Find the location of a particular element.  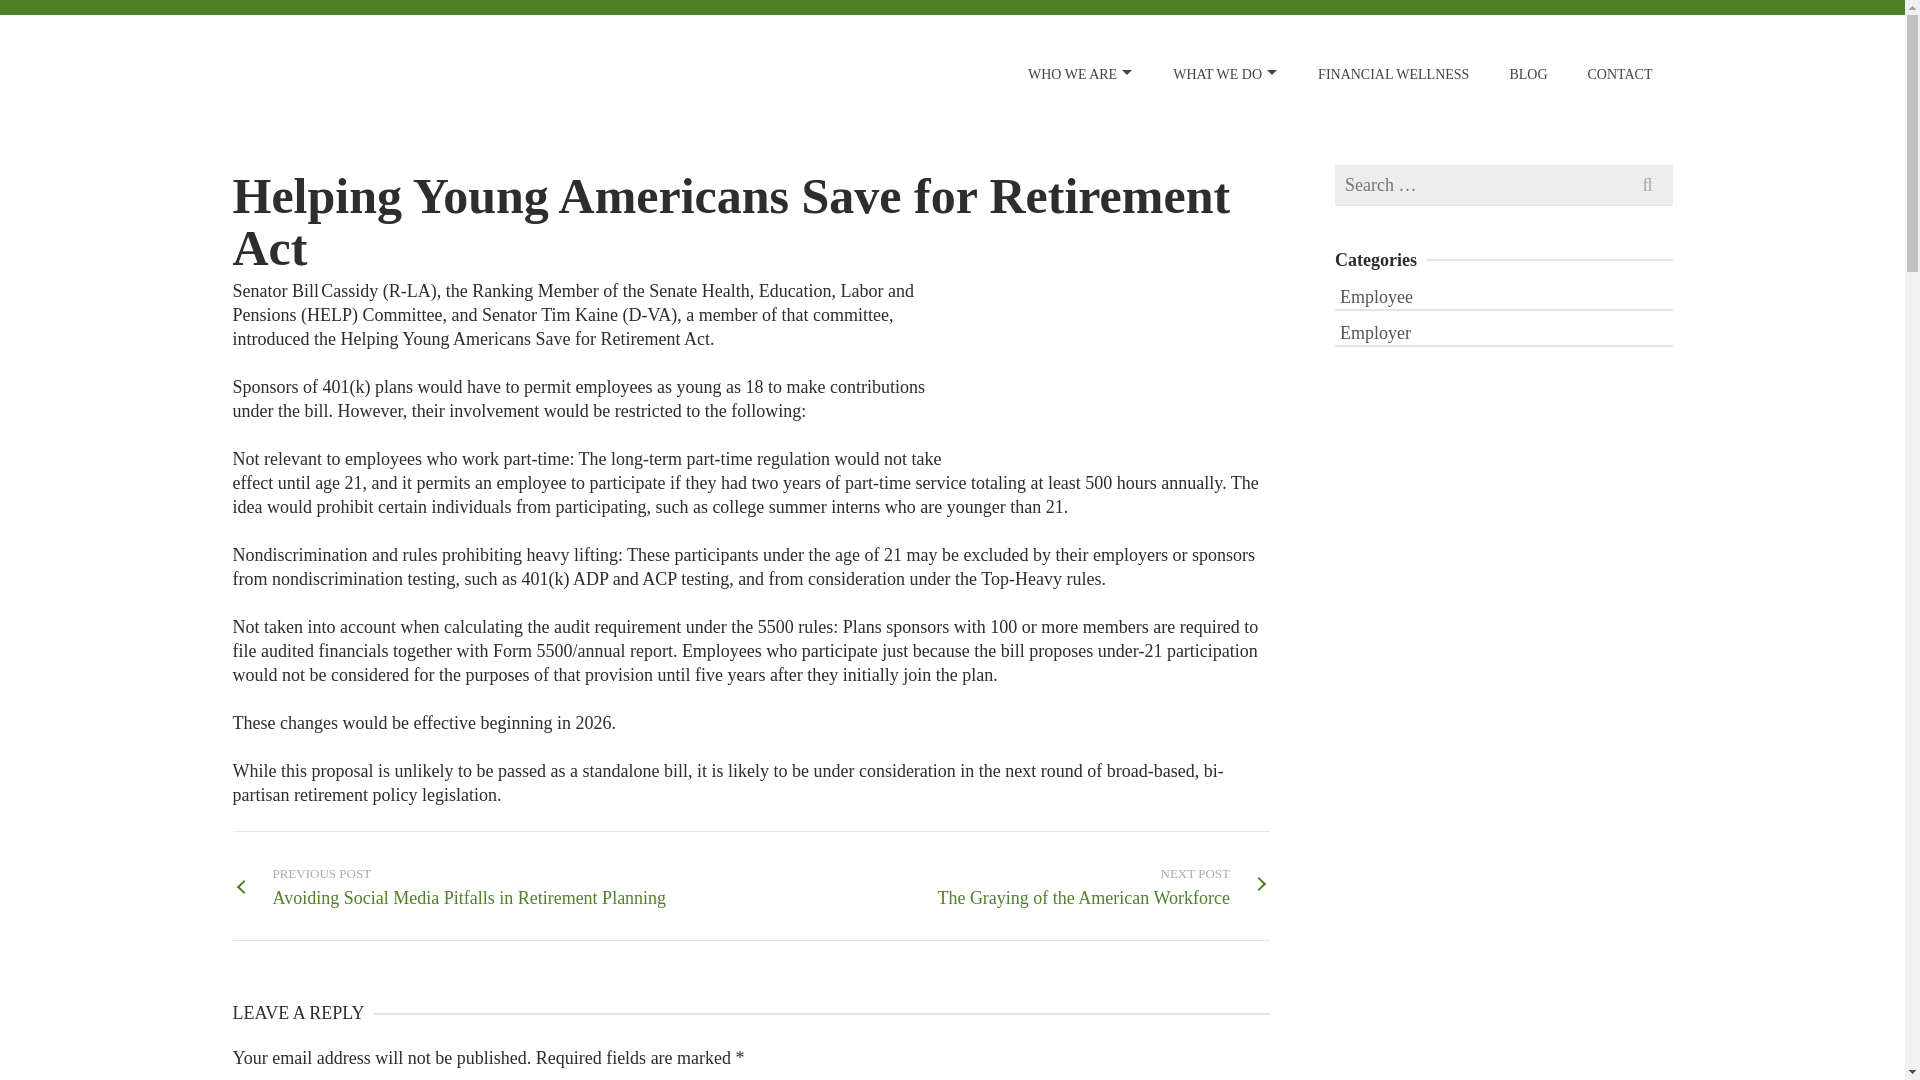

WHO WE ARE is located at coordinates (1225, 74).